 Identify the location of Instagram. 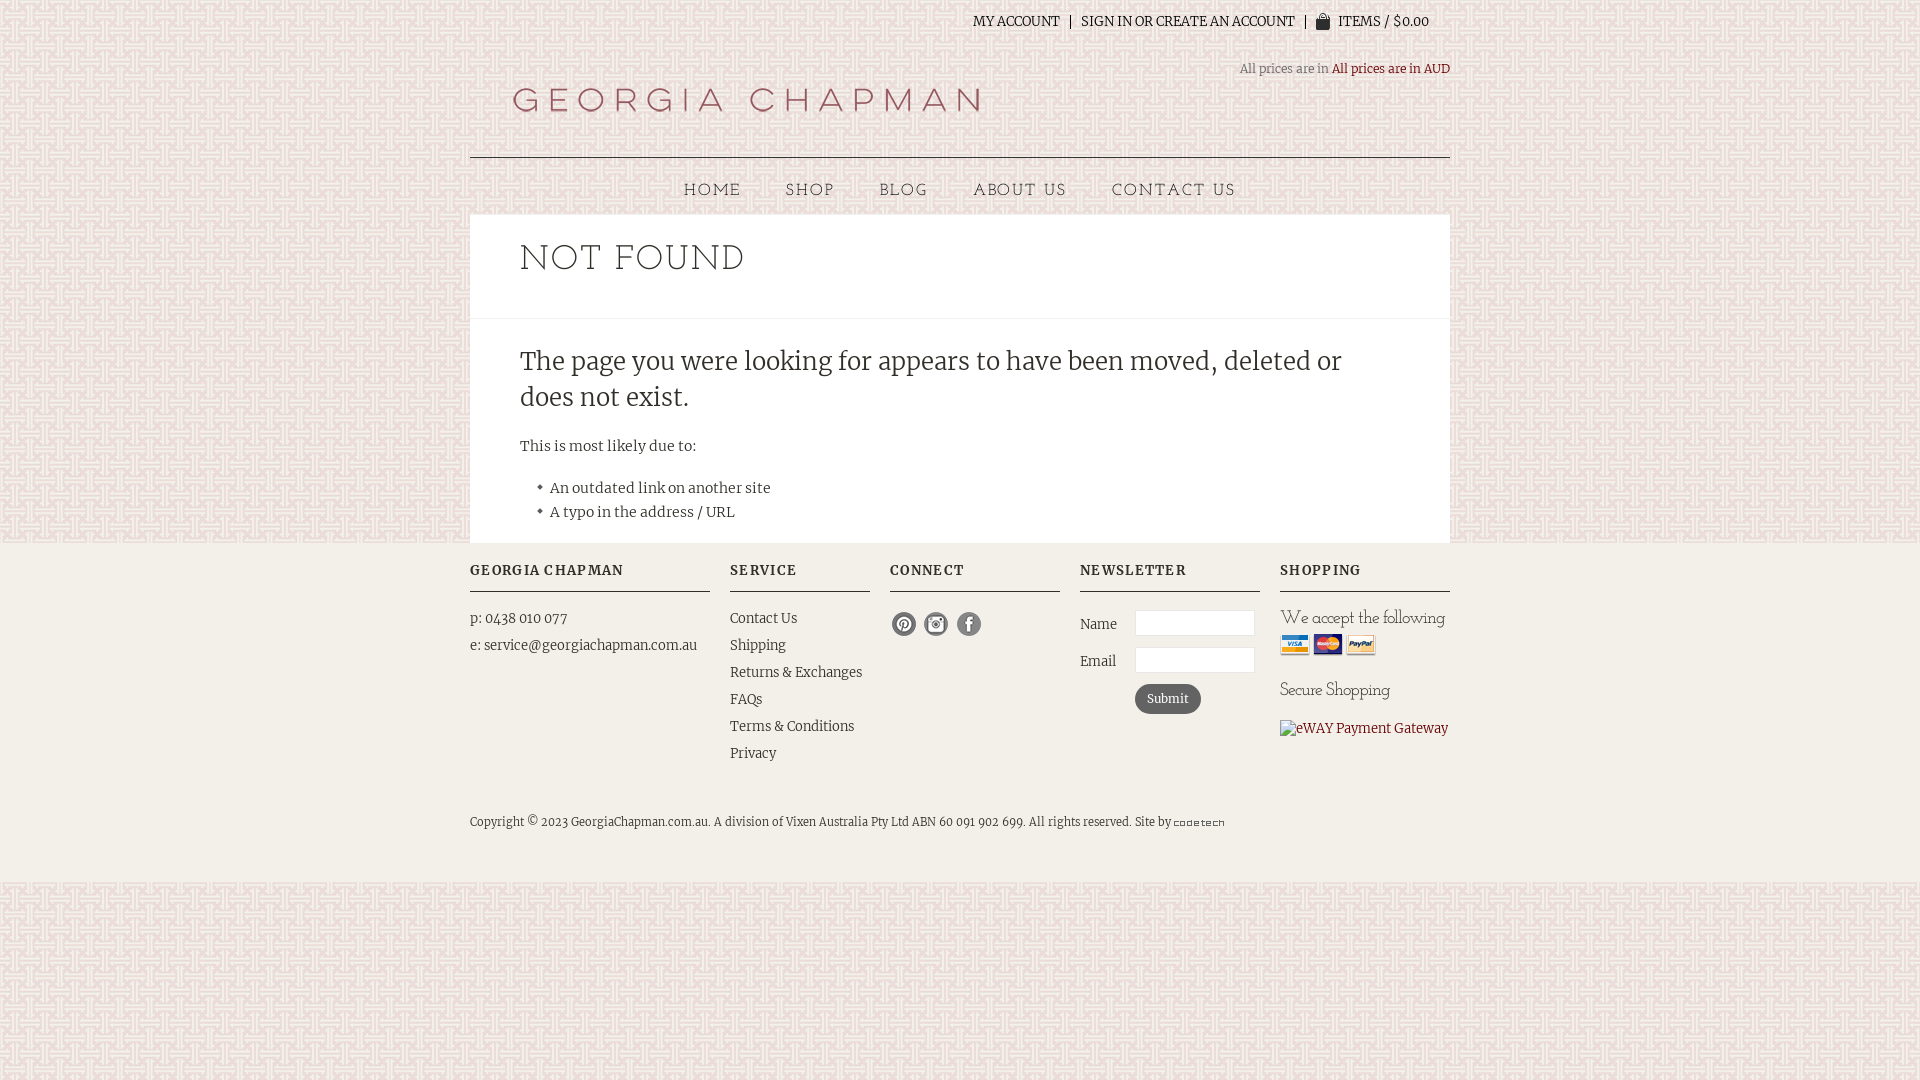
(937, 624).